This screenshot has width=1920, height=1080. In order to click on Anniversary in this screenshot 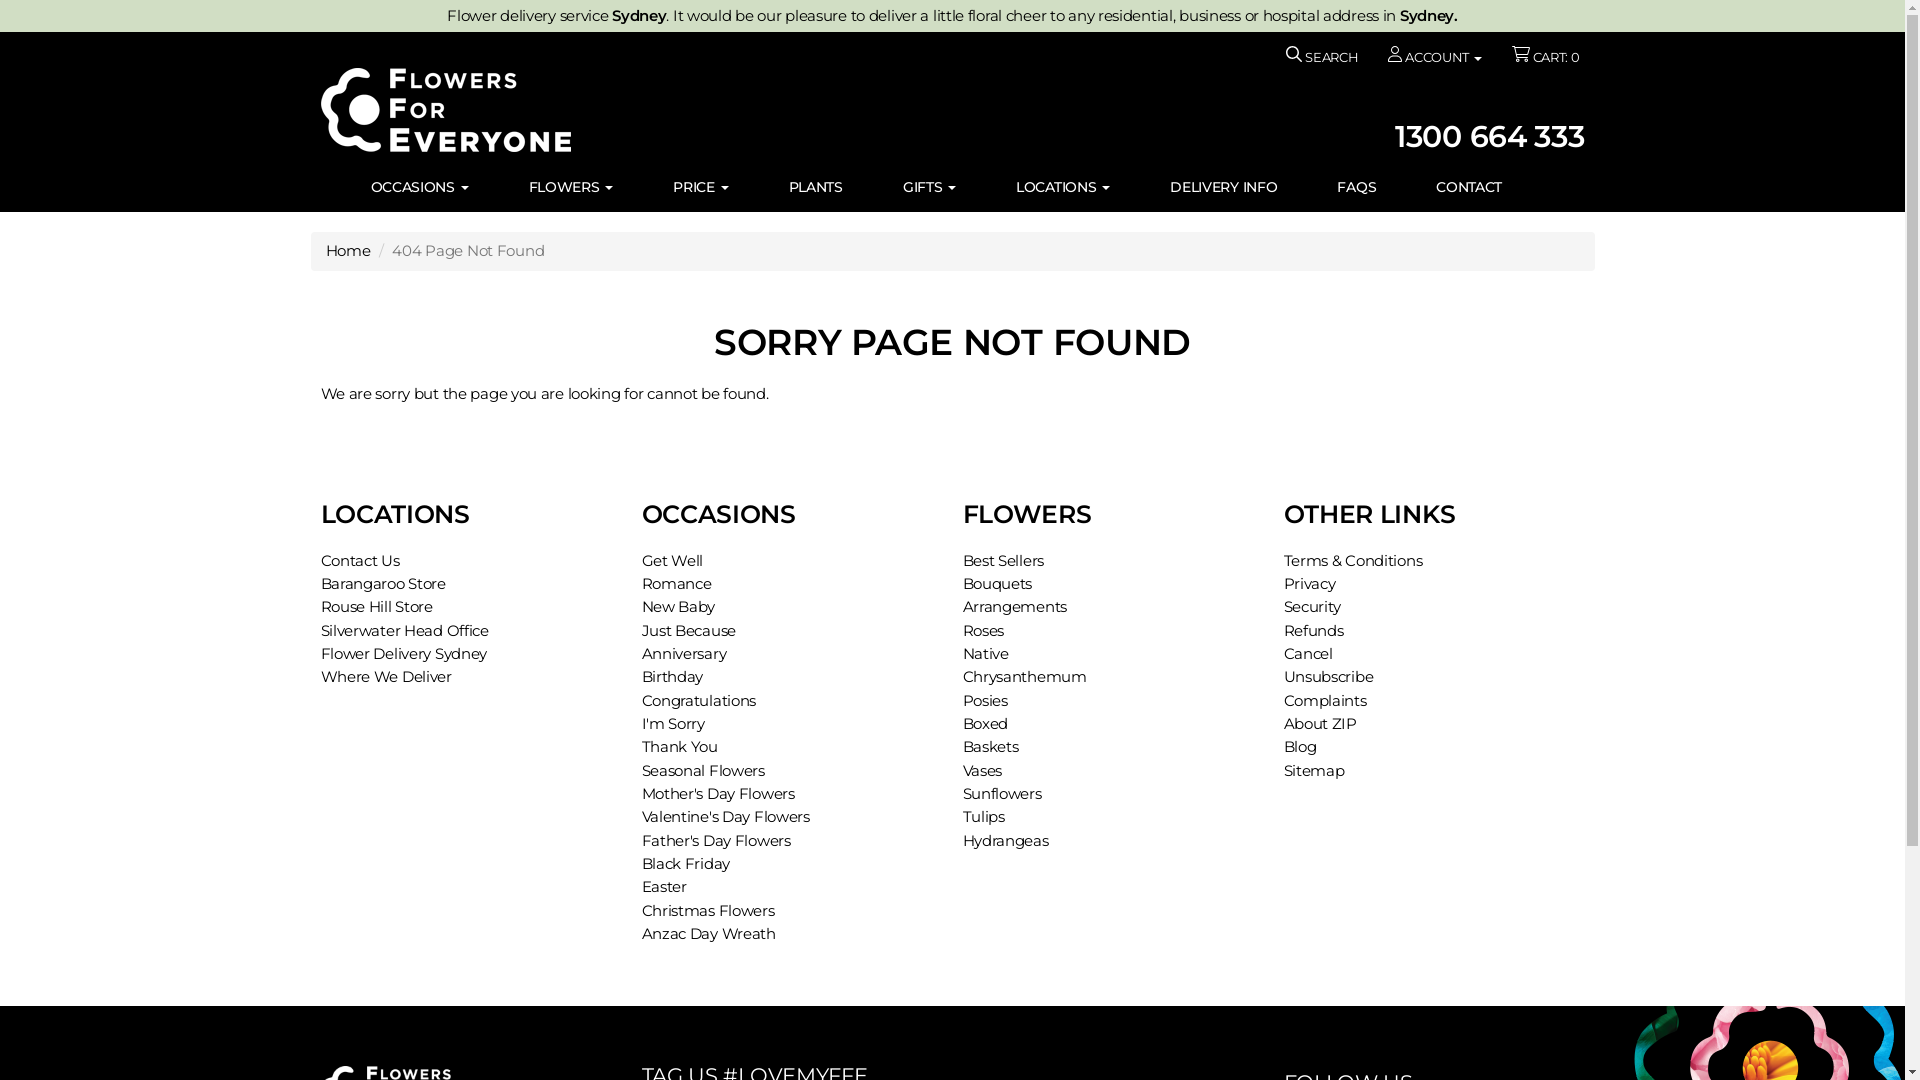, I will do `click(684, 654)`.